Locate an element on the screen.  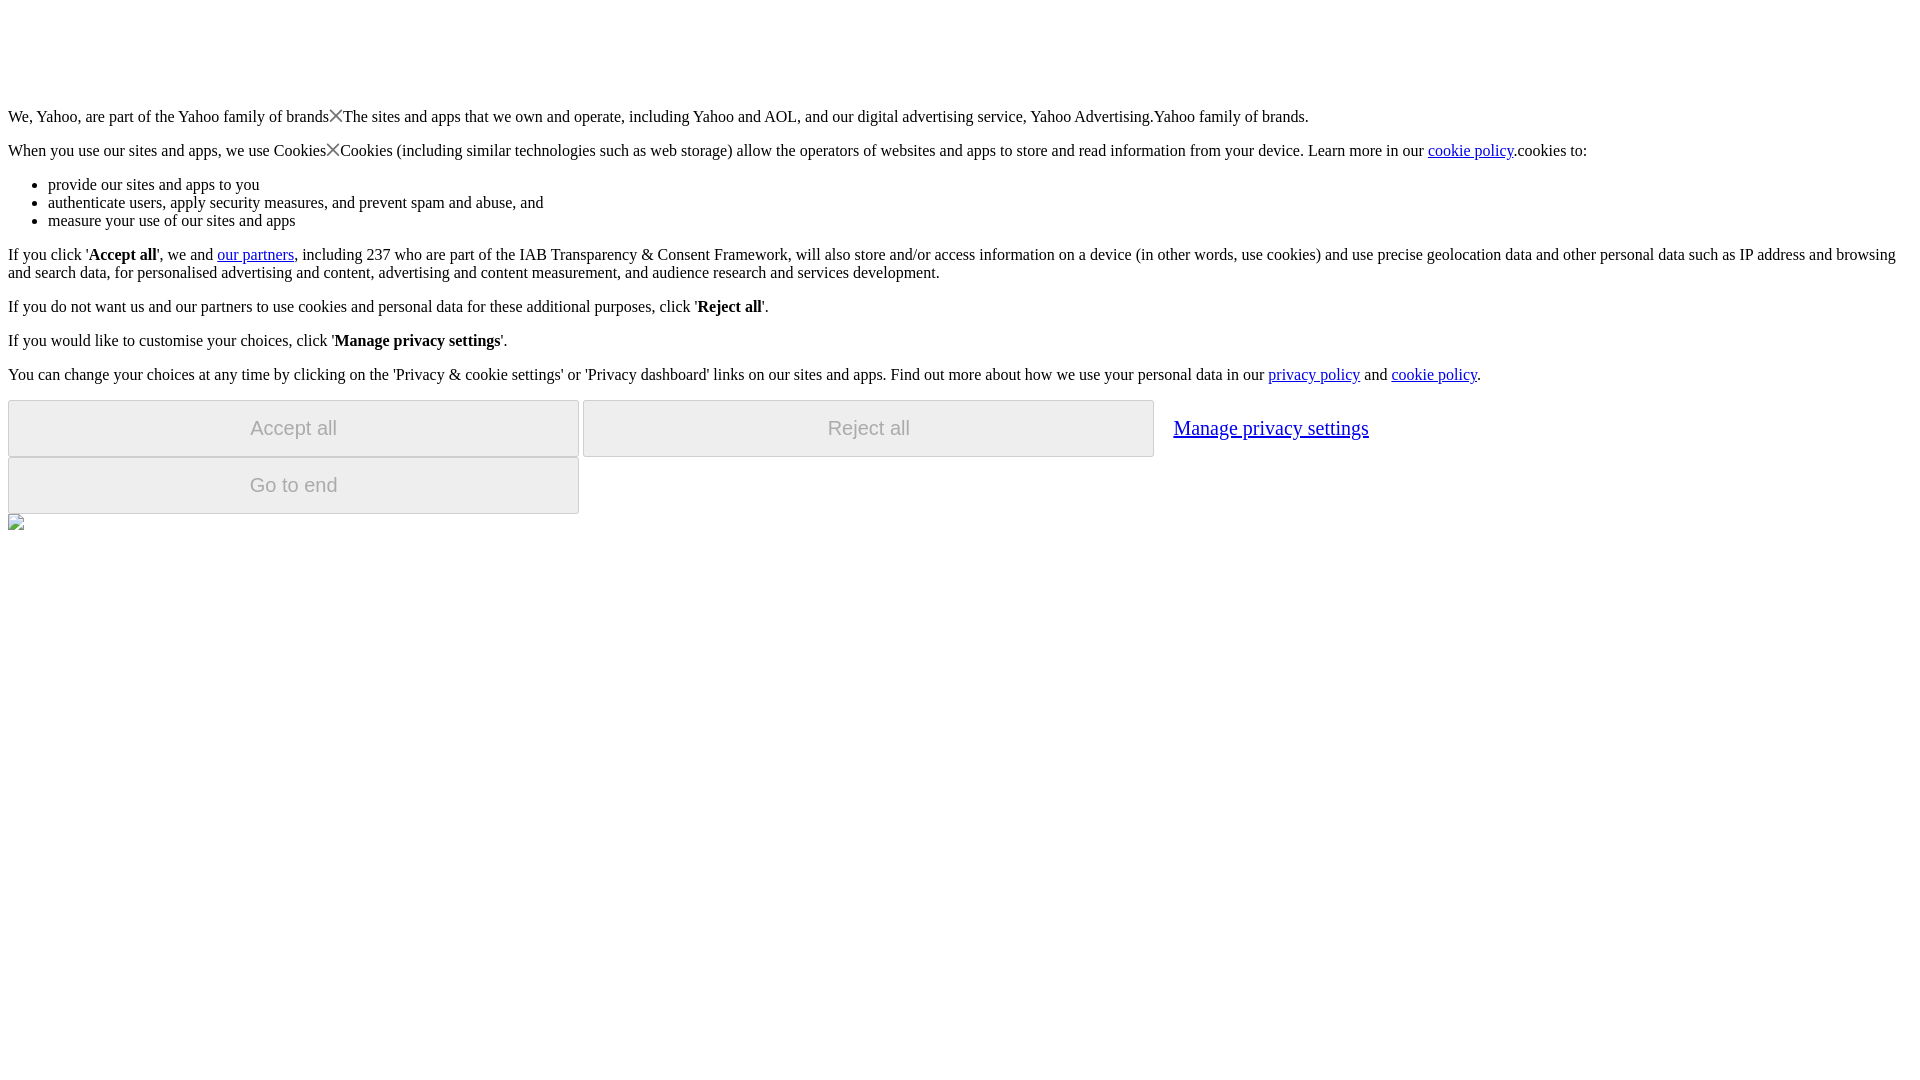
Go to end is located at coordinates (293, 485).